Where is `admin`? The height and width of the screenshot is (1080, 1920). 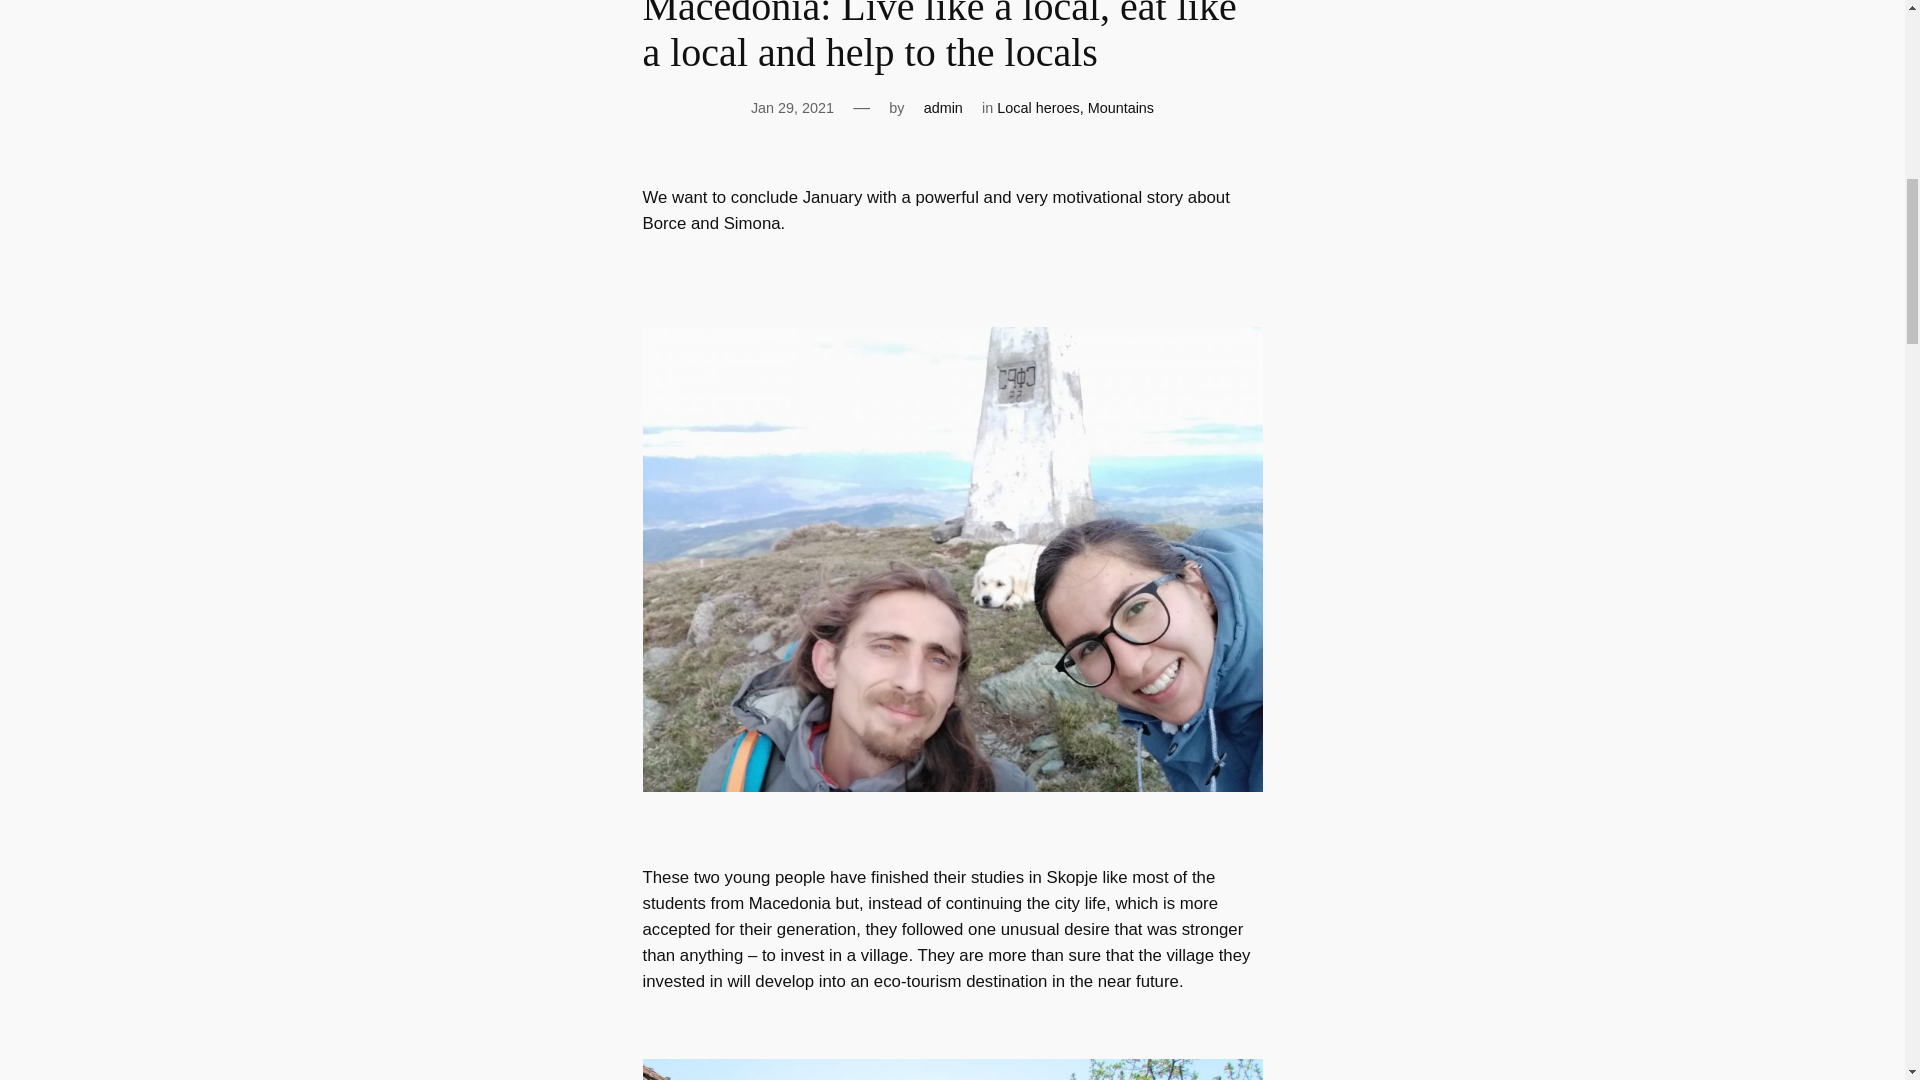
admin is located at coordinates (943, 108).